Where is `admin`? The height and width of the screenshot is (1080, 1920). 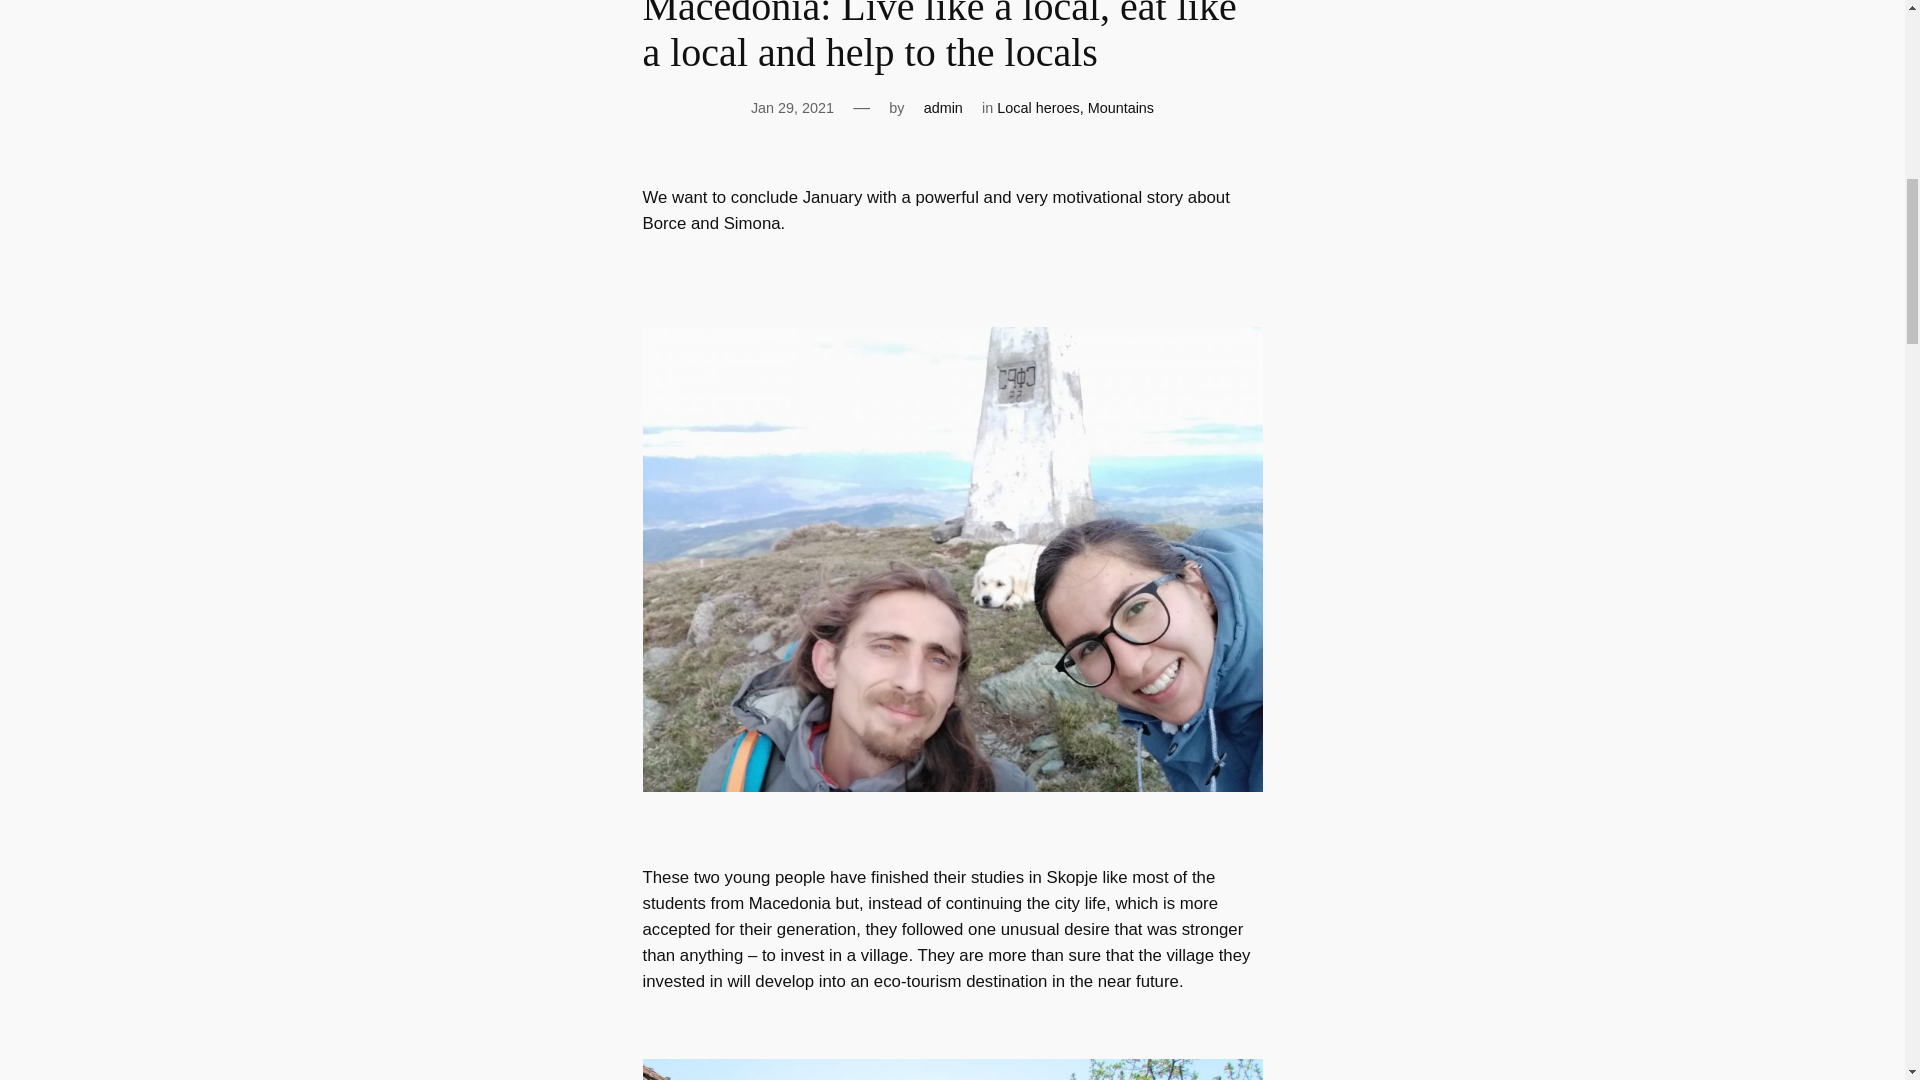
admin is located at coordinates (943, 108).